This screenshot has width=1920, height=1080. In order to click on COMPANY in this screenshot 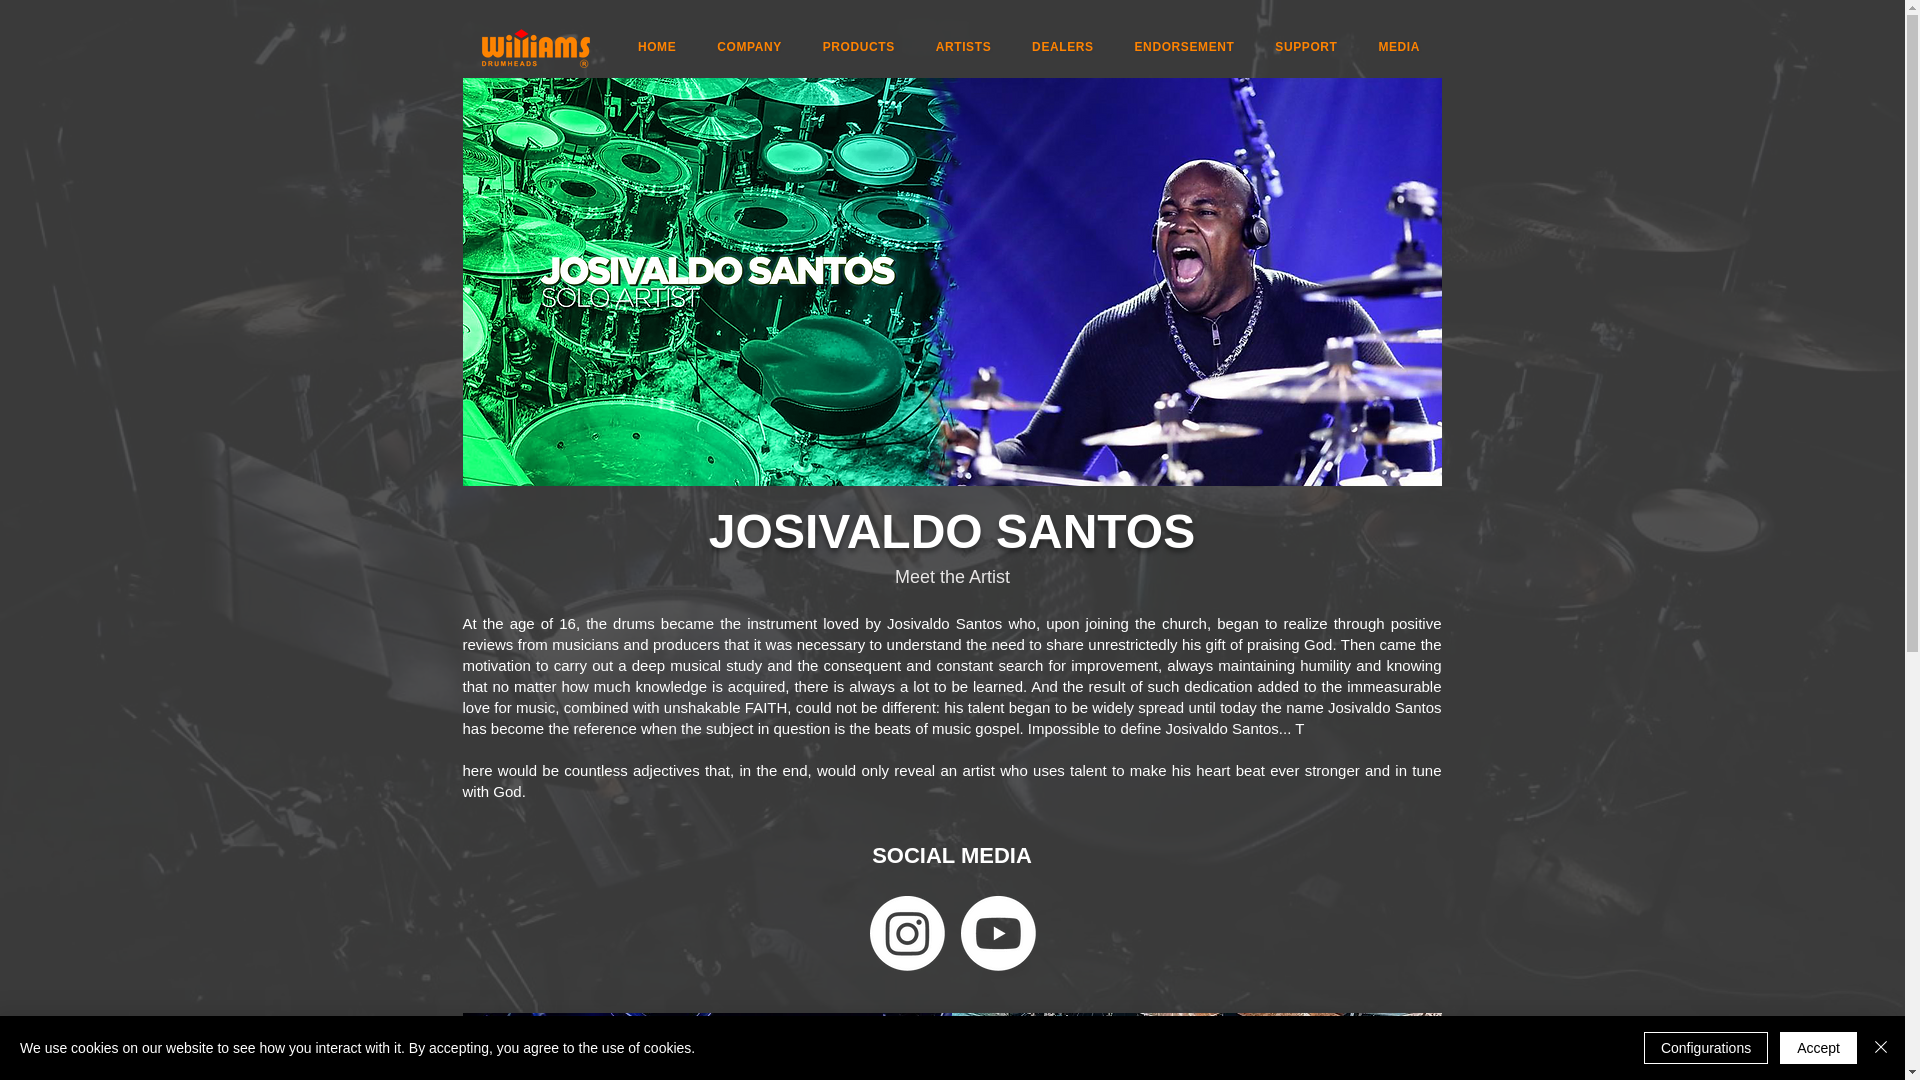, I will do `click(749, 46)`.